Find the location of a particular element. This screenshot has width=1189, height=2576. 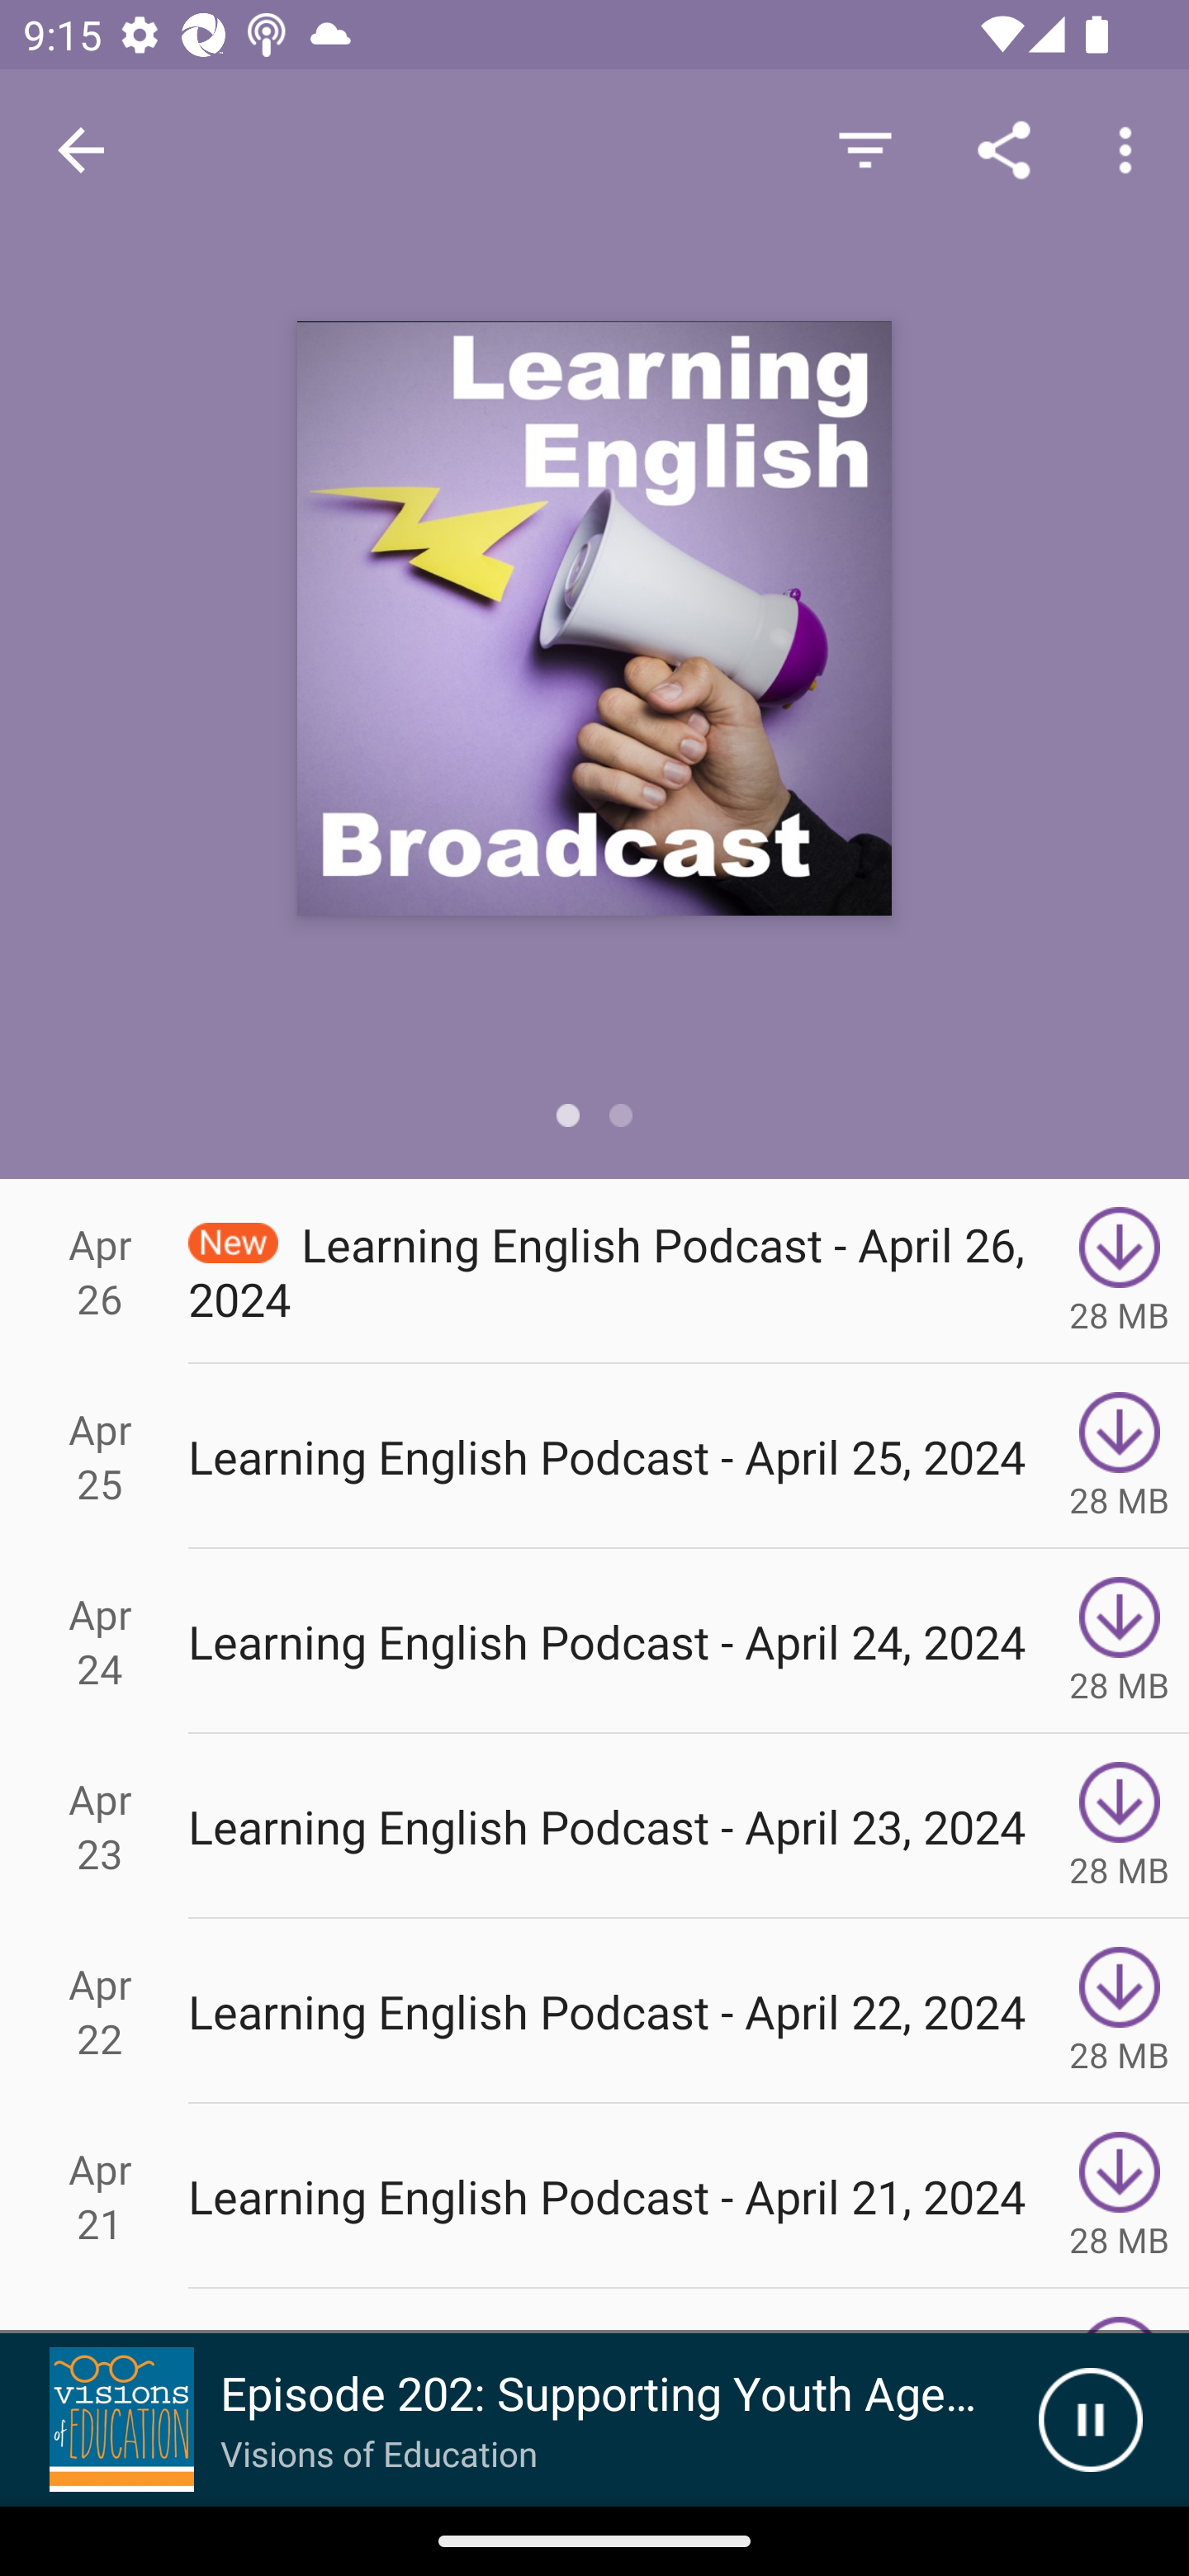

Download 28 MB is located at coordinates (1120, 2196).